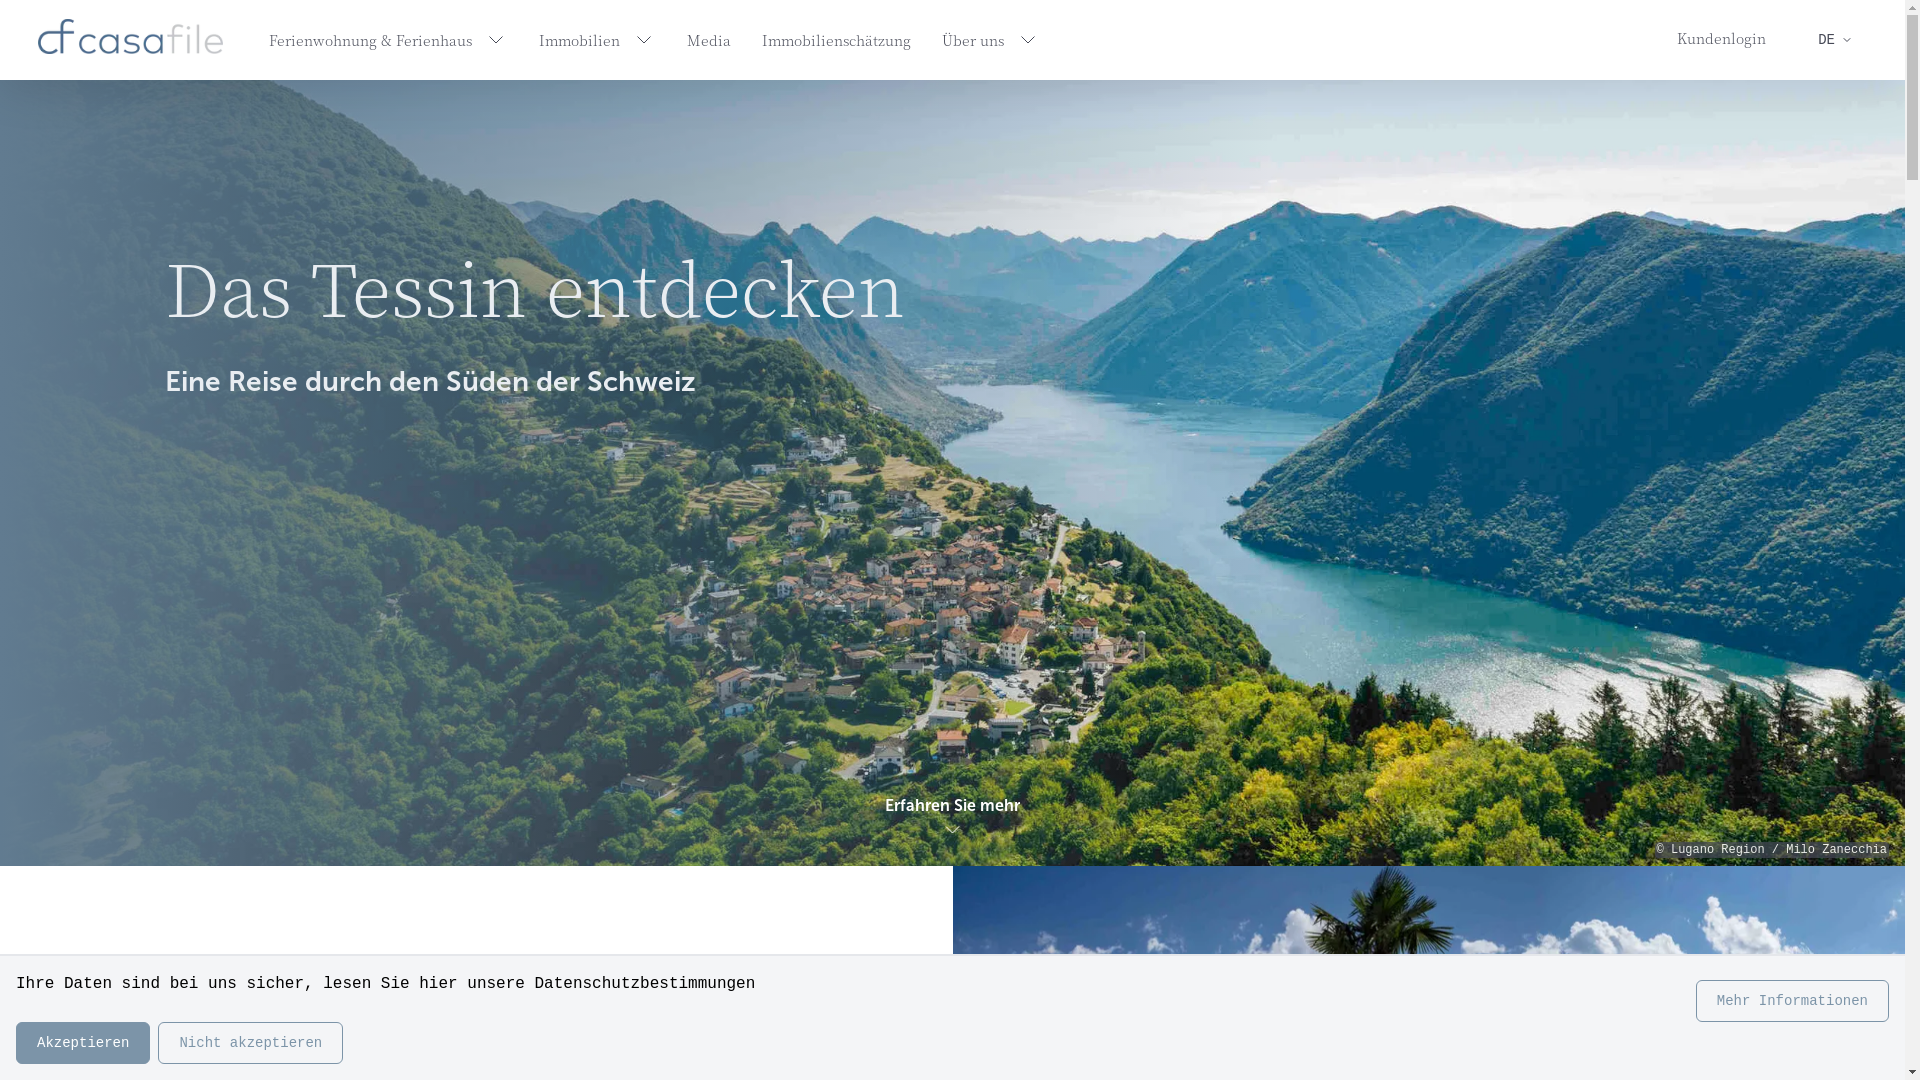 Image resolution: width=1920 pixels, height=1080 pixels. Describe the element at coordinates (598, 40) in the screenshot. I see `Immobilien` at that location.